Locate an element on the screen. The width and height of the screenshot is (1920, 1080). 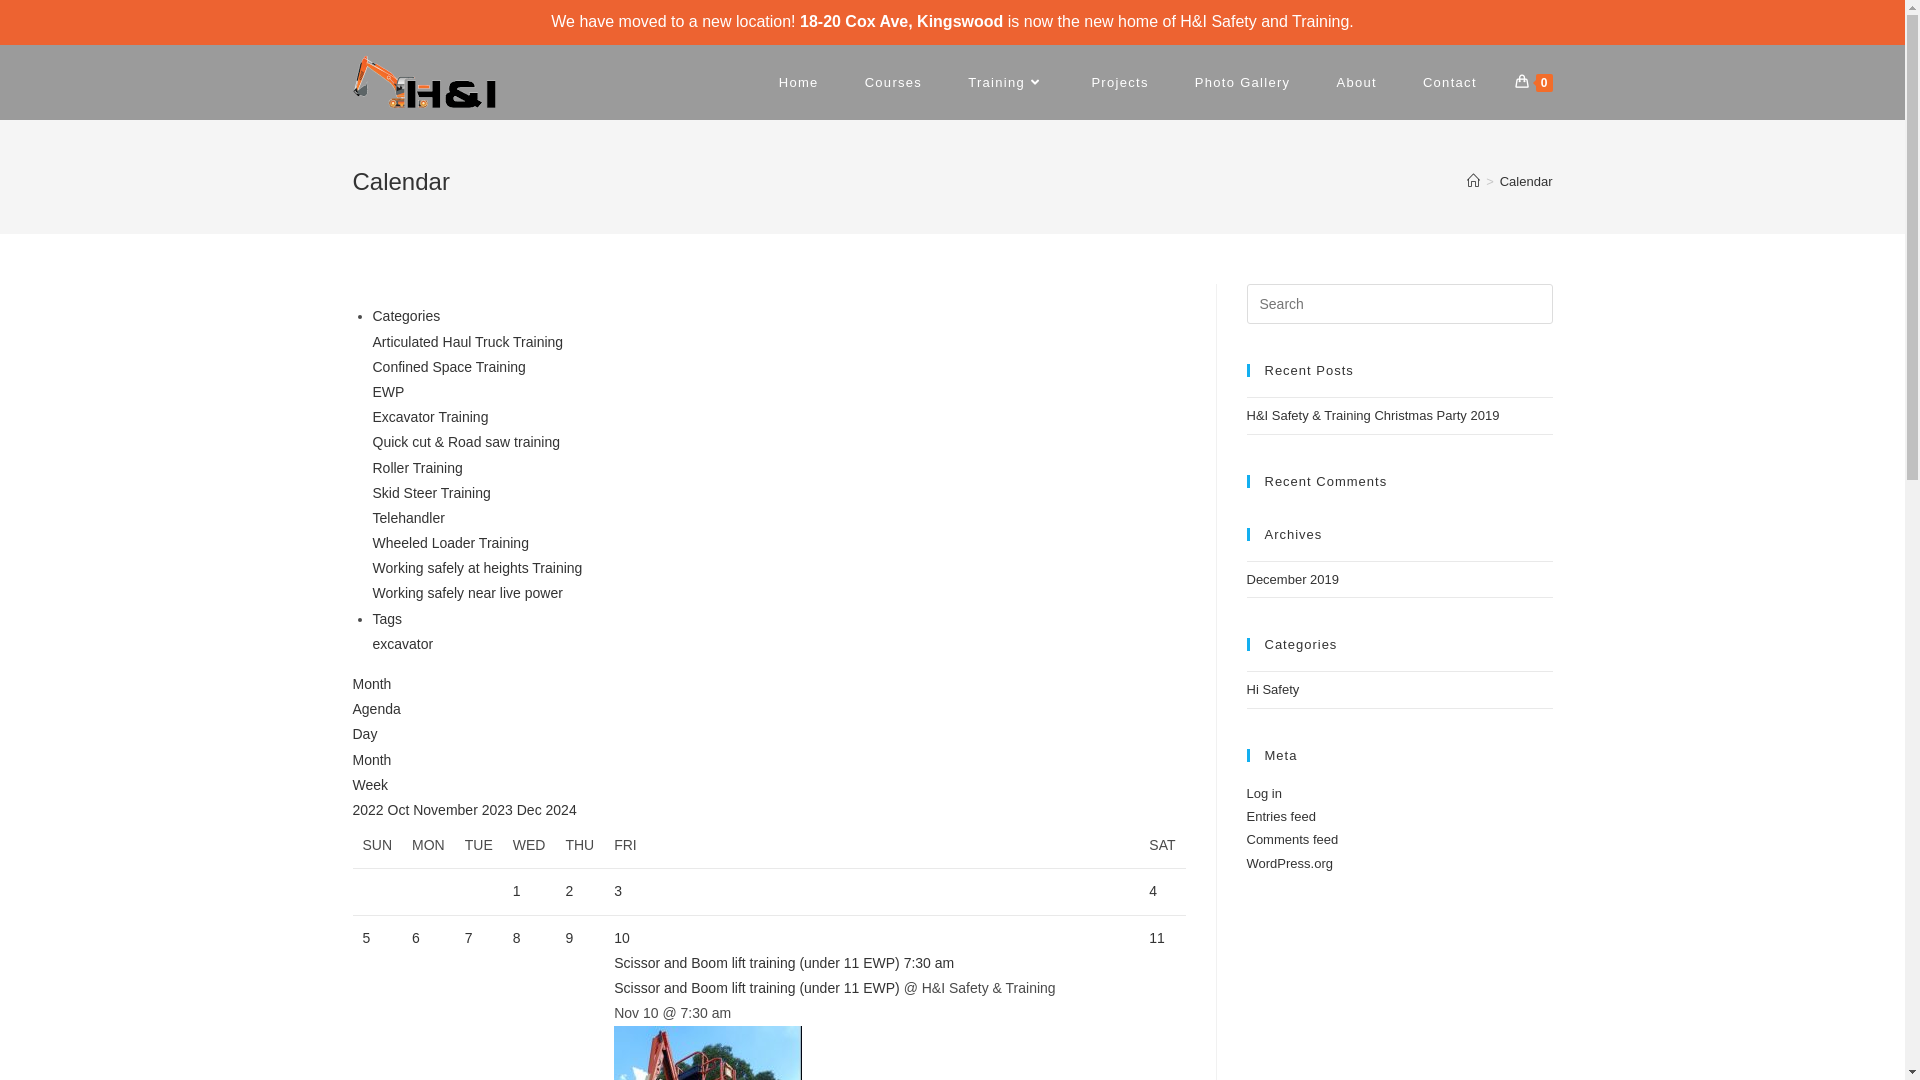
Oct is located at coordinates (401, 810).